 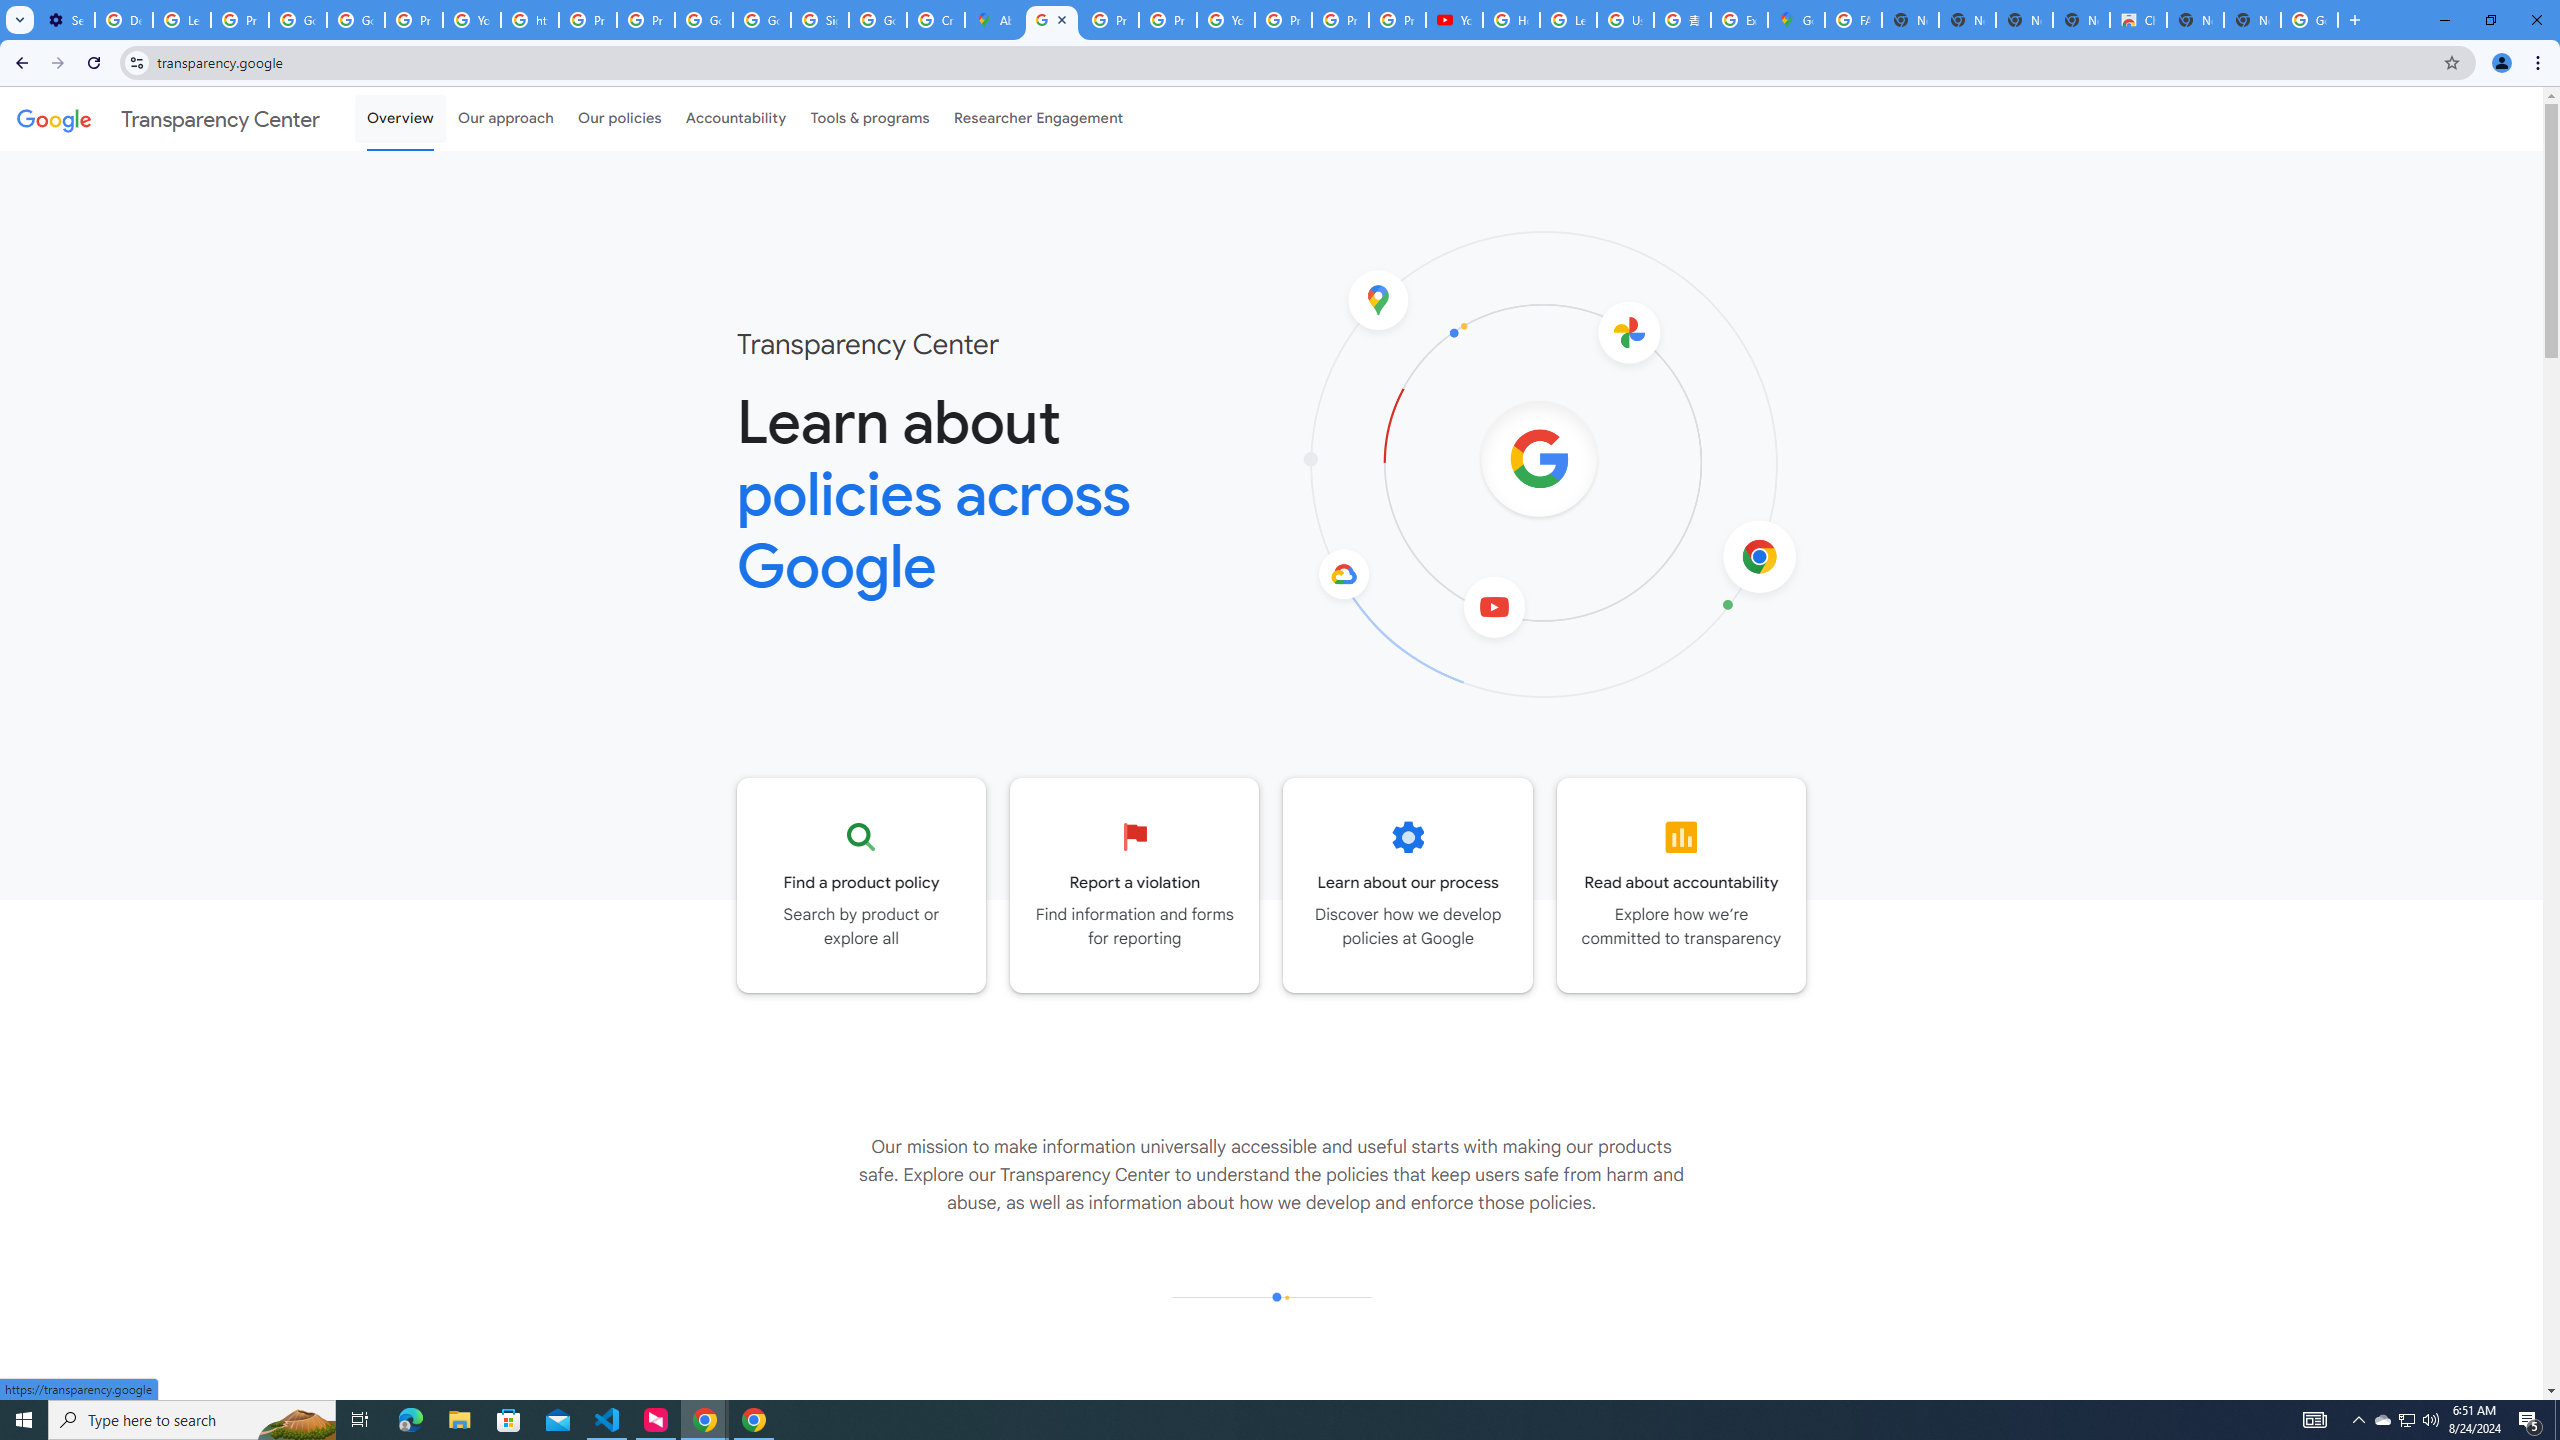 What do you see at coordinates (66, 20) in the screenshot?
I see `Settings - On startup` at bounding box center [66, 20].